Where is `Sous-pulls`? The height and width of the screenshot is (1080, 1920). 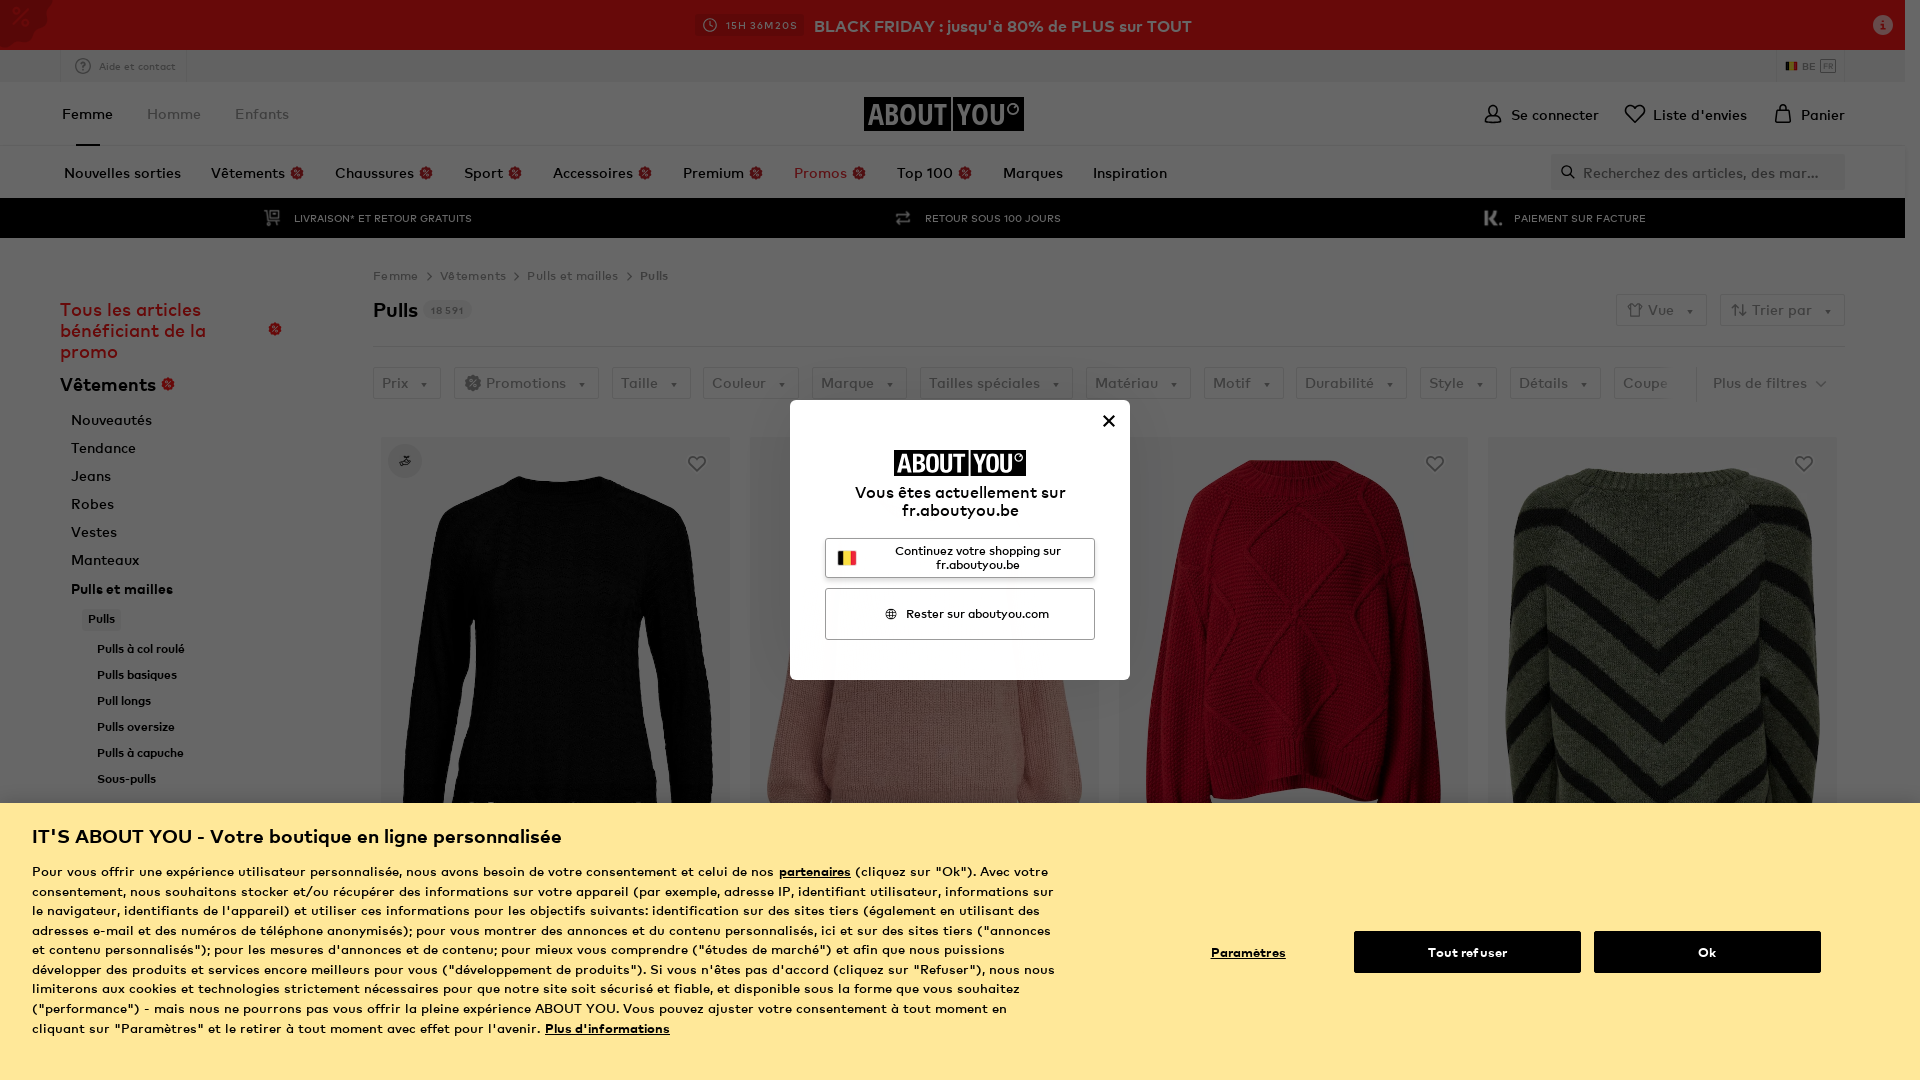
Sous-pulls is located at coordinates (126, 779).